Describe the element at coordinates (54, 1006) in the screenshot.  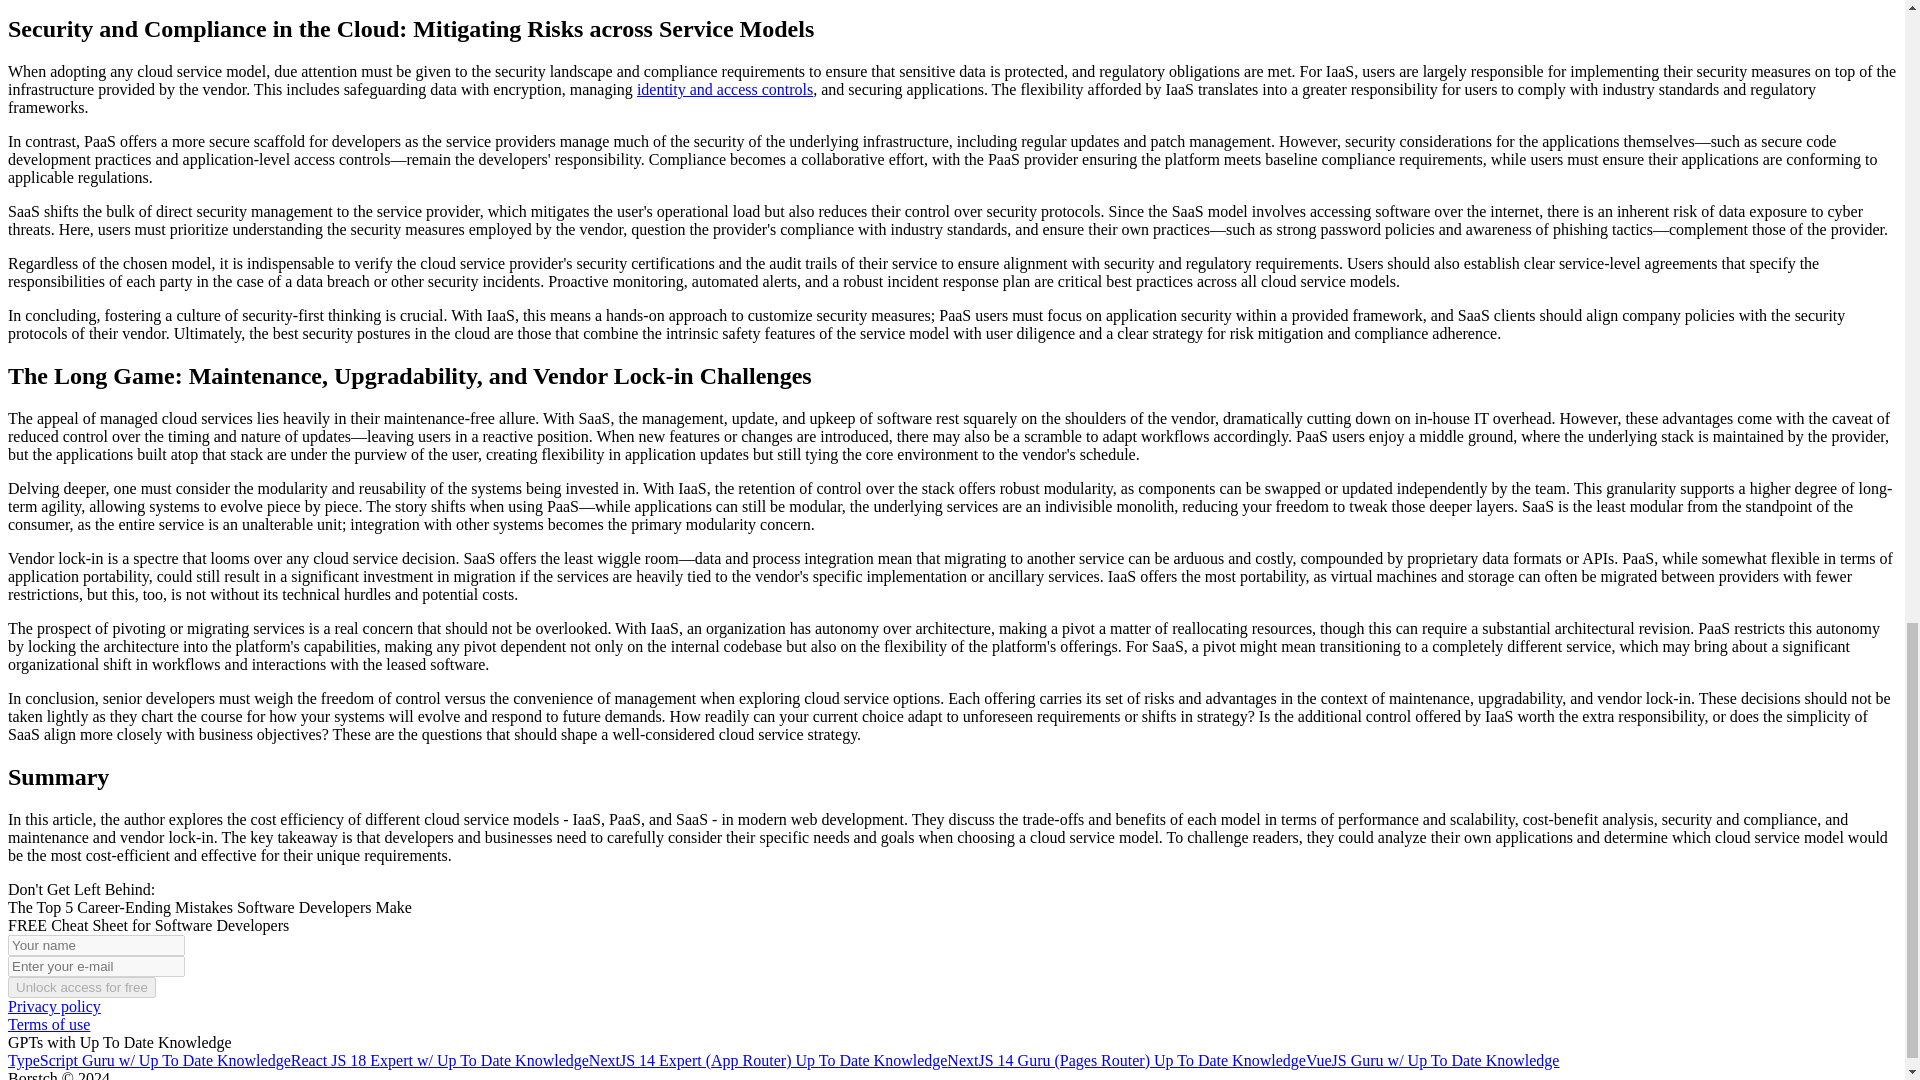
I see `Privacy policy` at that location.